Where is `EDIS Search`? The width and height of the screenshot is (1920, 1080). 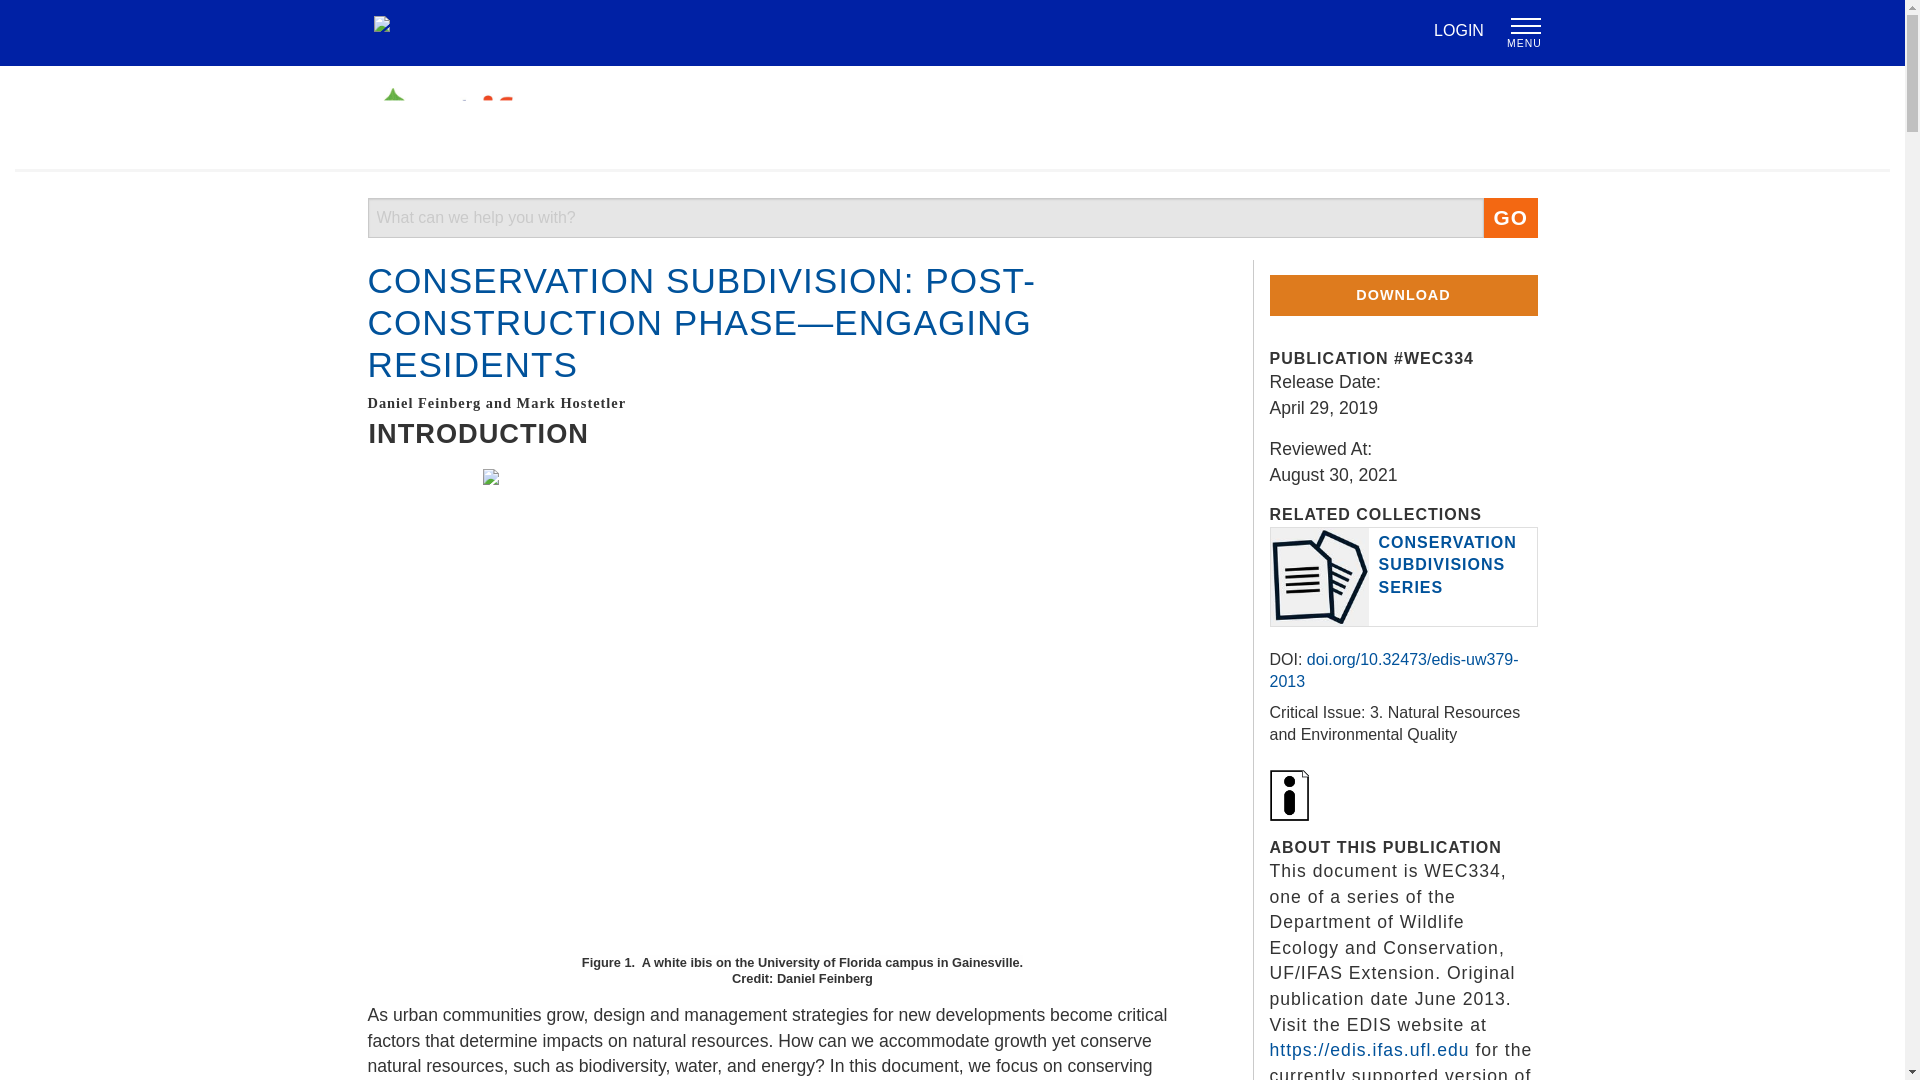 EDIS Search is located at coordinates (926, 217).